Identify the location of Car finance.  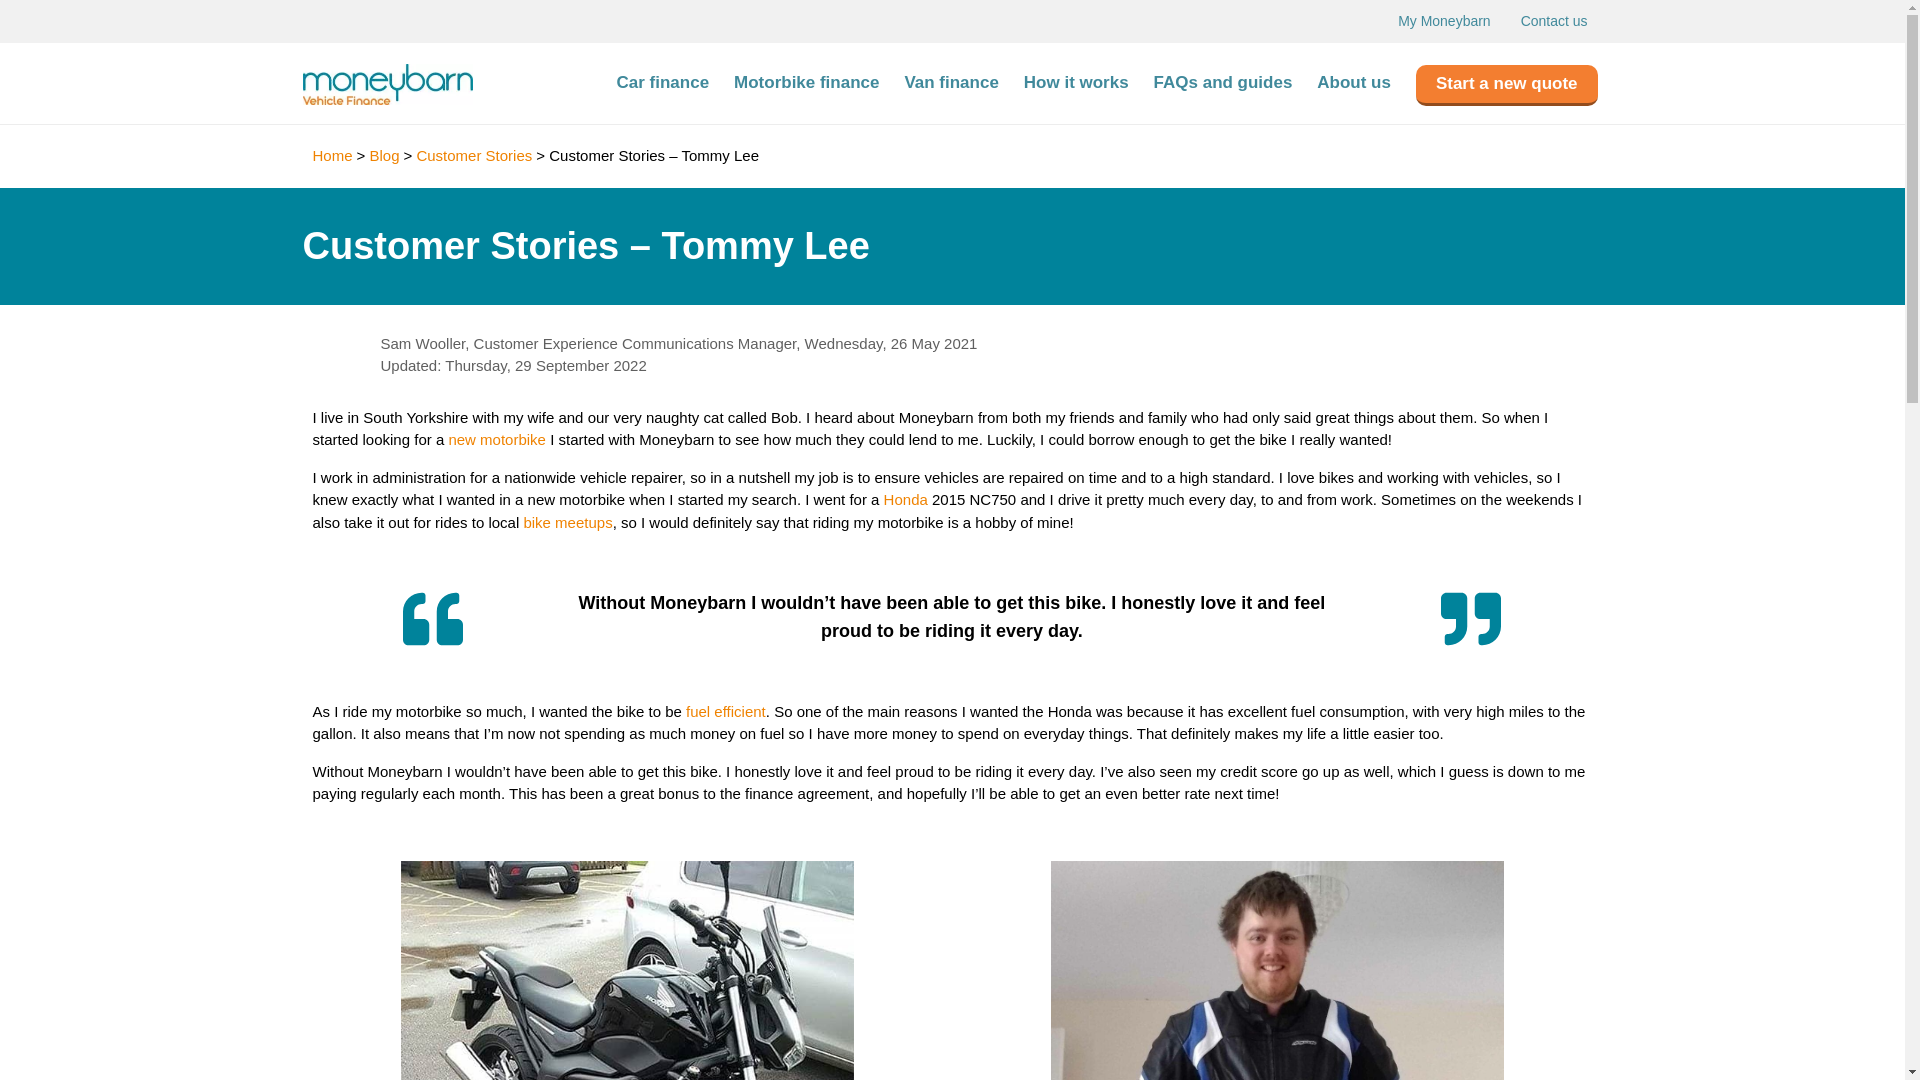
(663, 83).